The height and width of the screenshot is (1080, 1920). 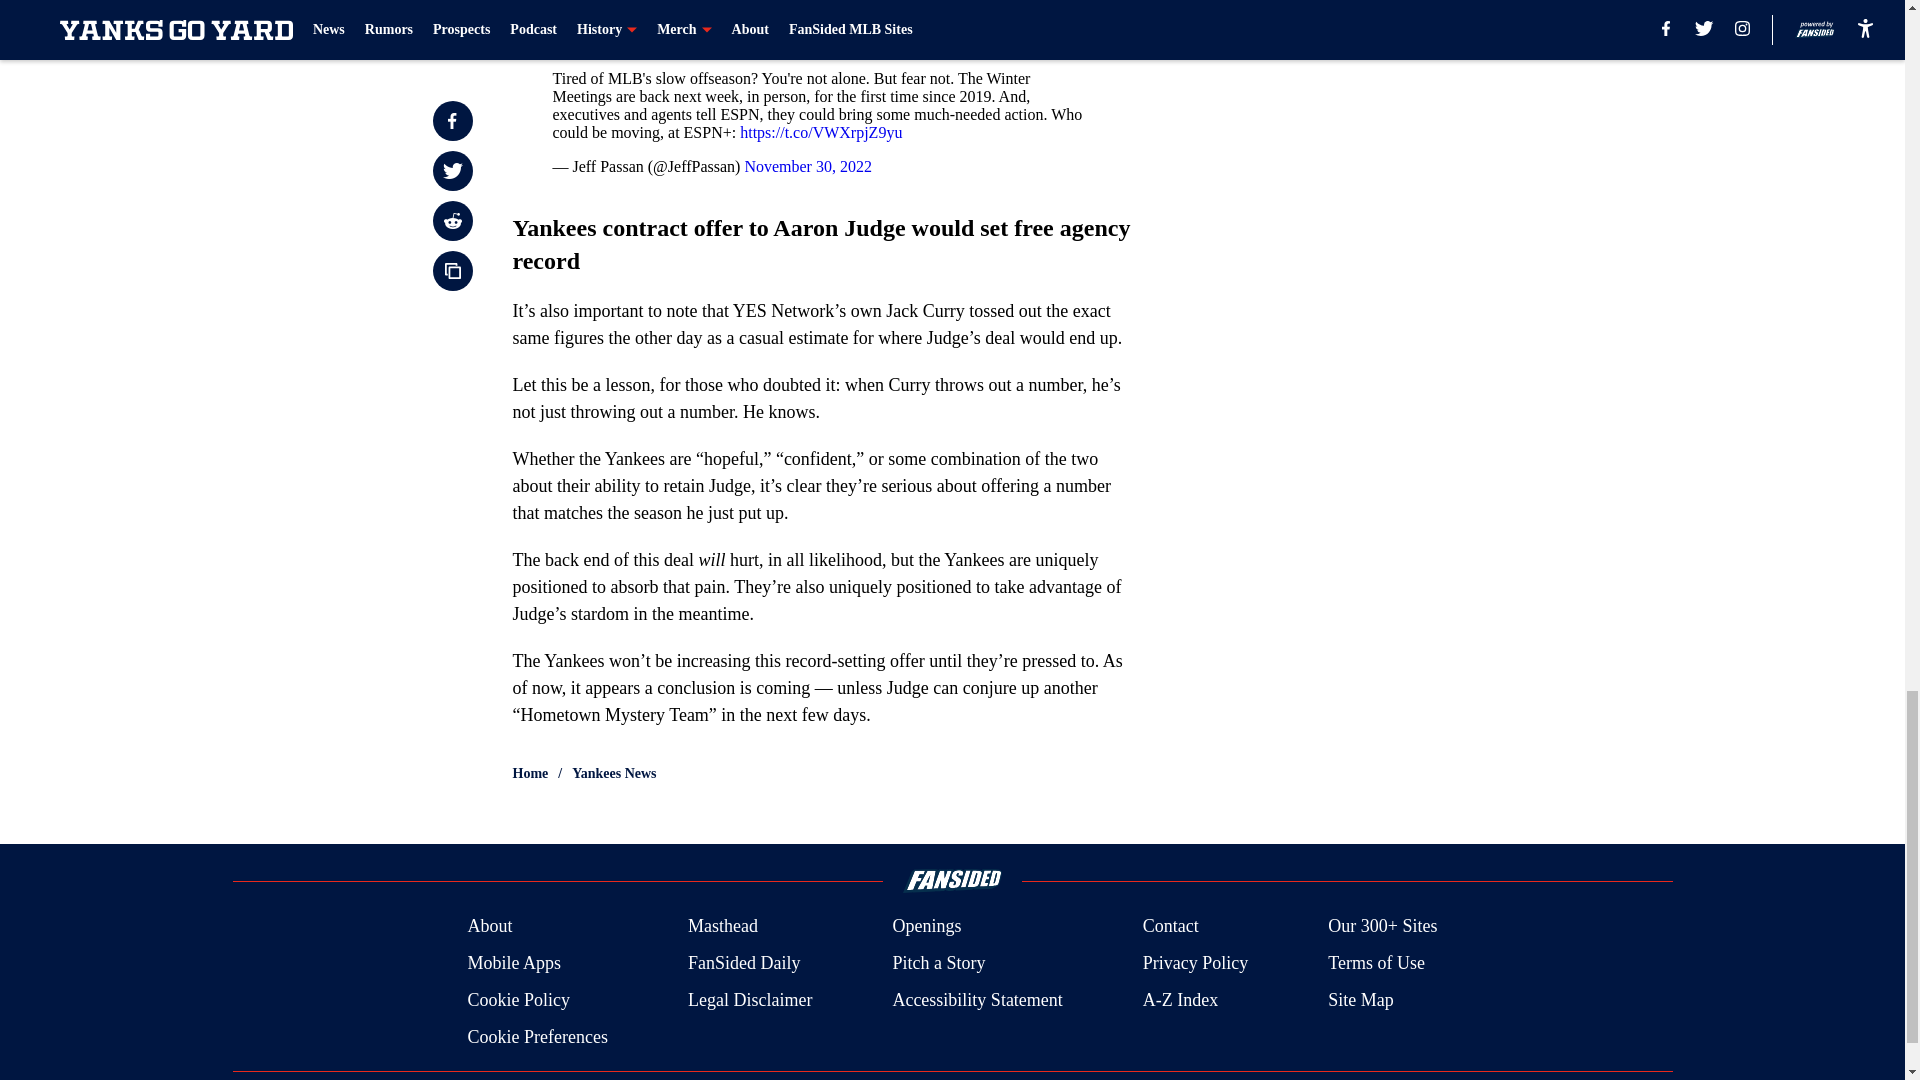 What do you see at coordinates (614, 774) in the screenshot?
I see `Yankees News` at bounding box center [614, 774].